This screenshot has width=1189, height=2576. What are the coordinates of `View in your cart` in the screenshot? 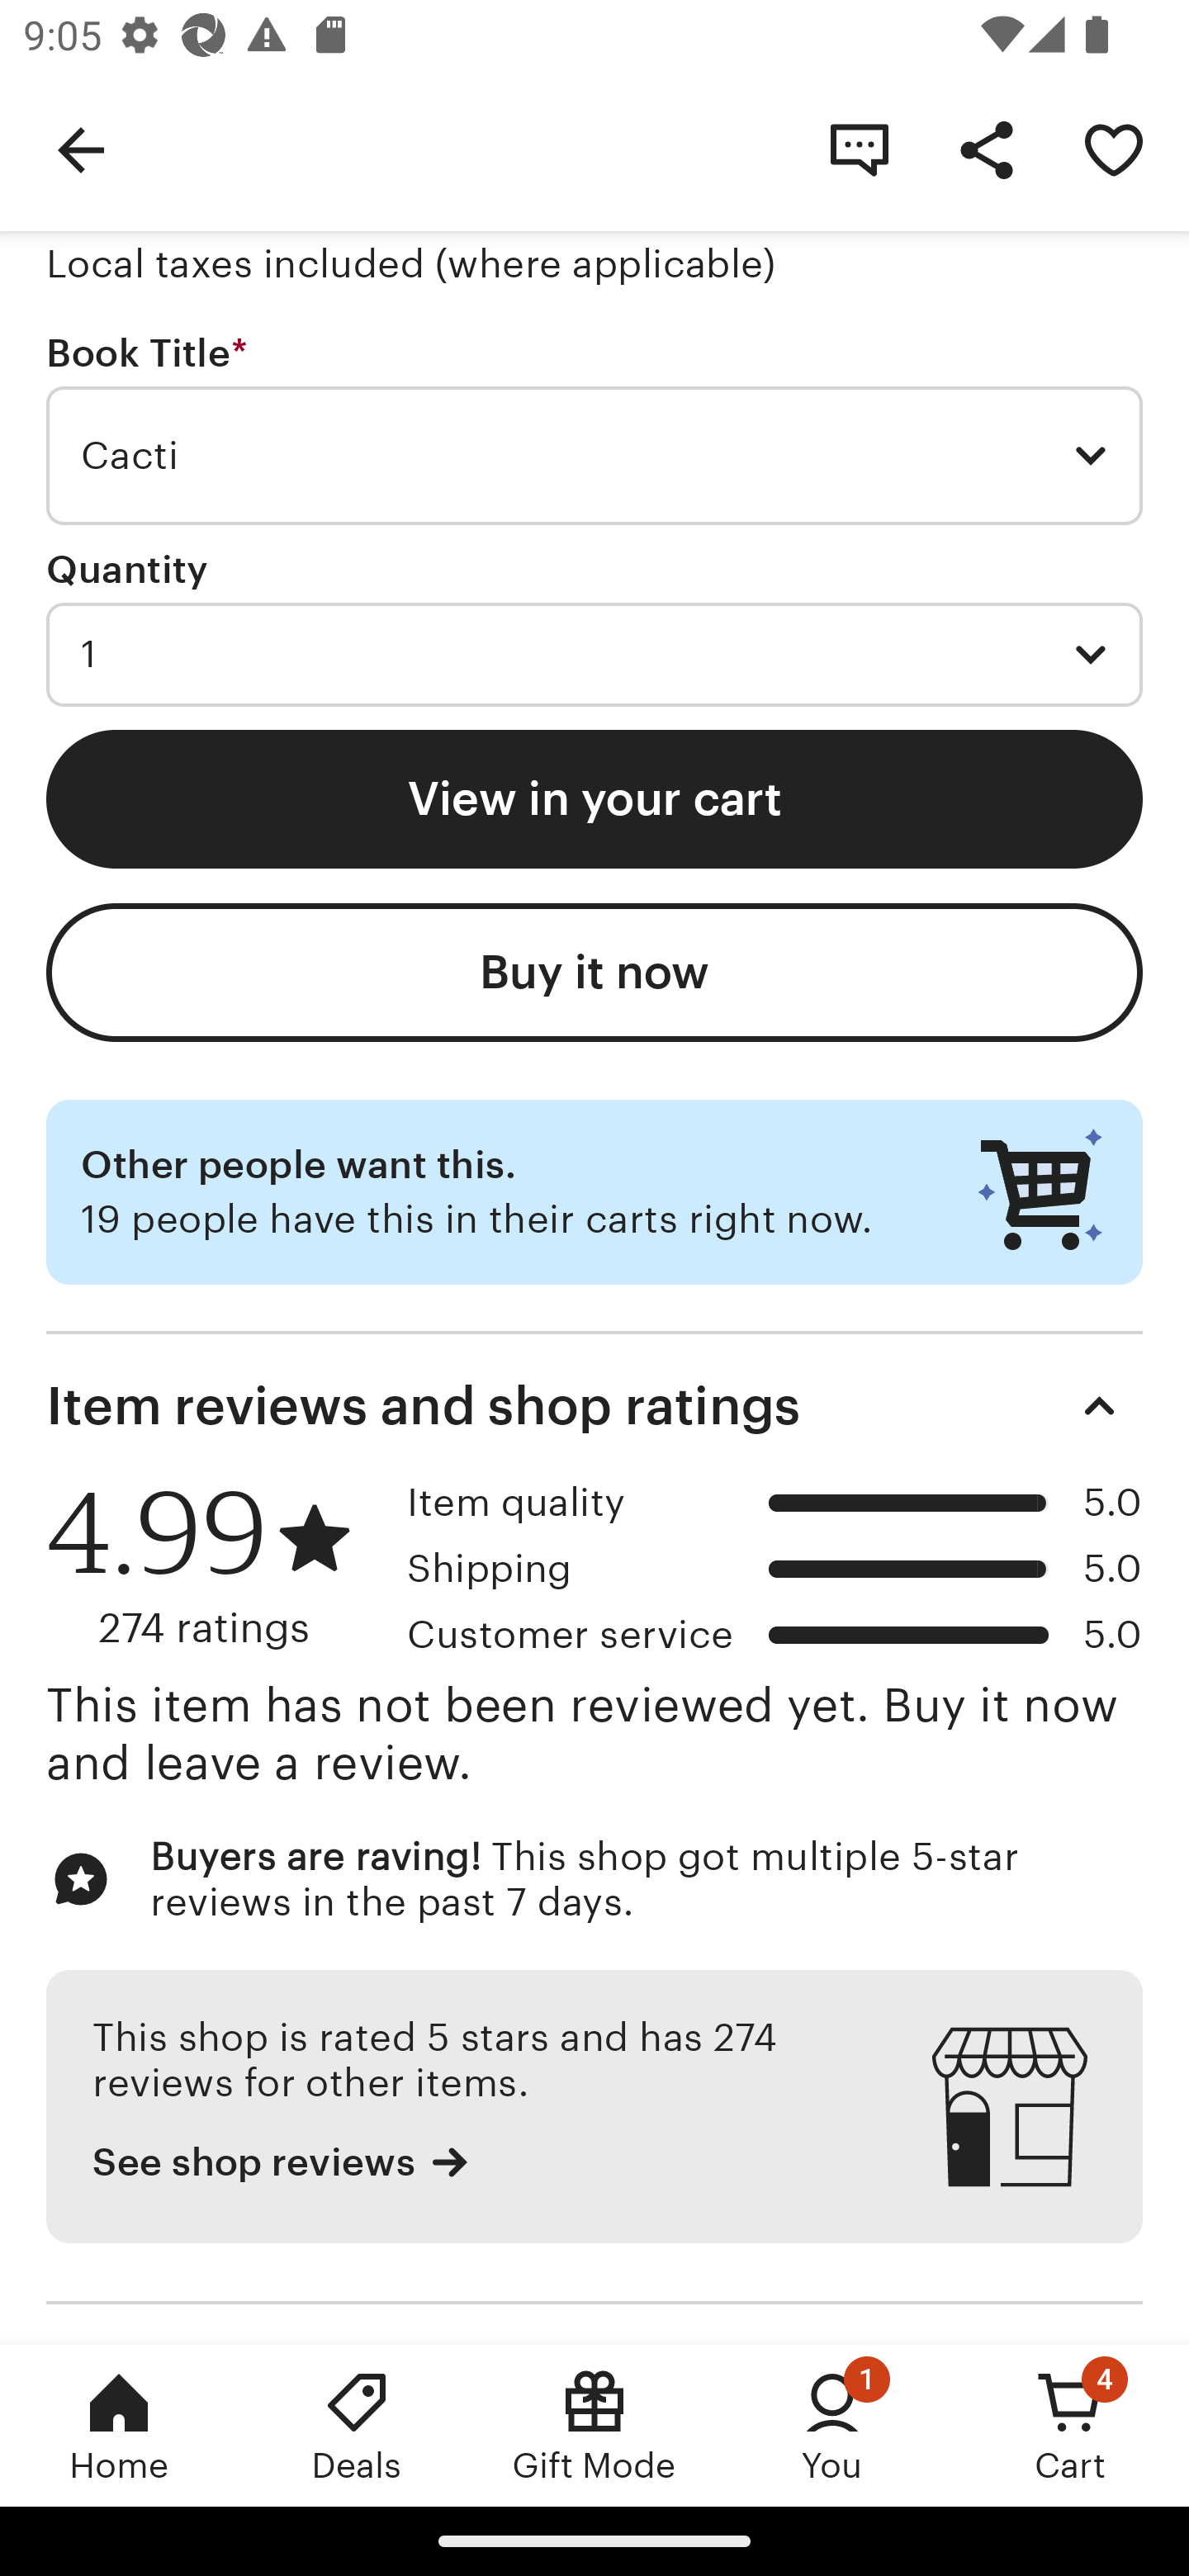 It's located at (594, 798).